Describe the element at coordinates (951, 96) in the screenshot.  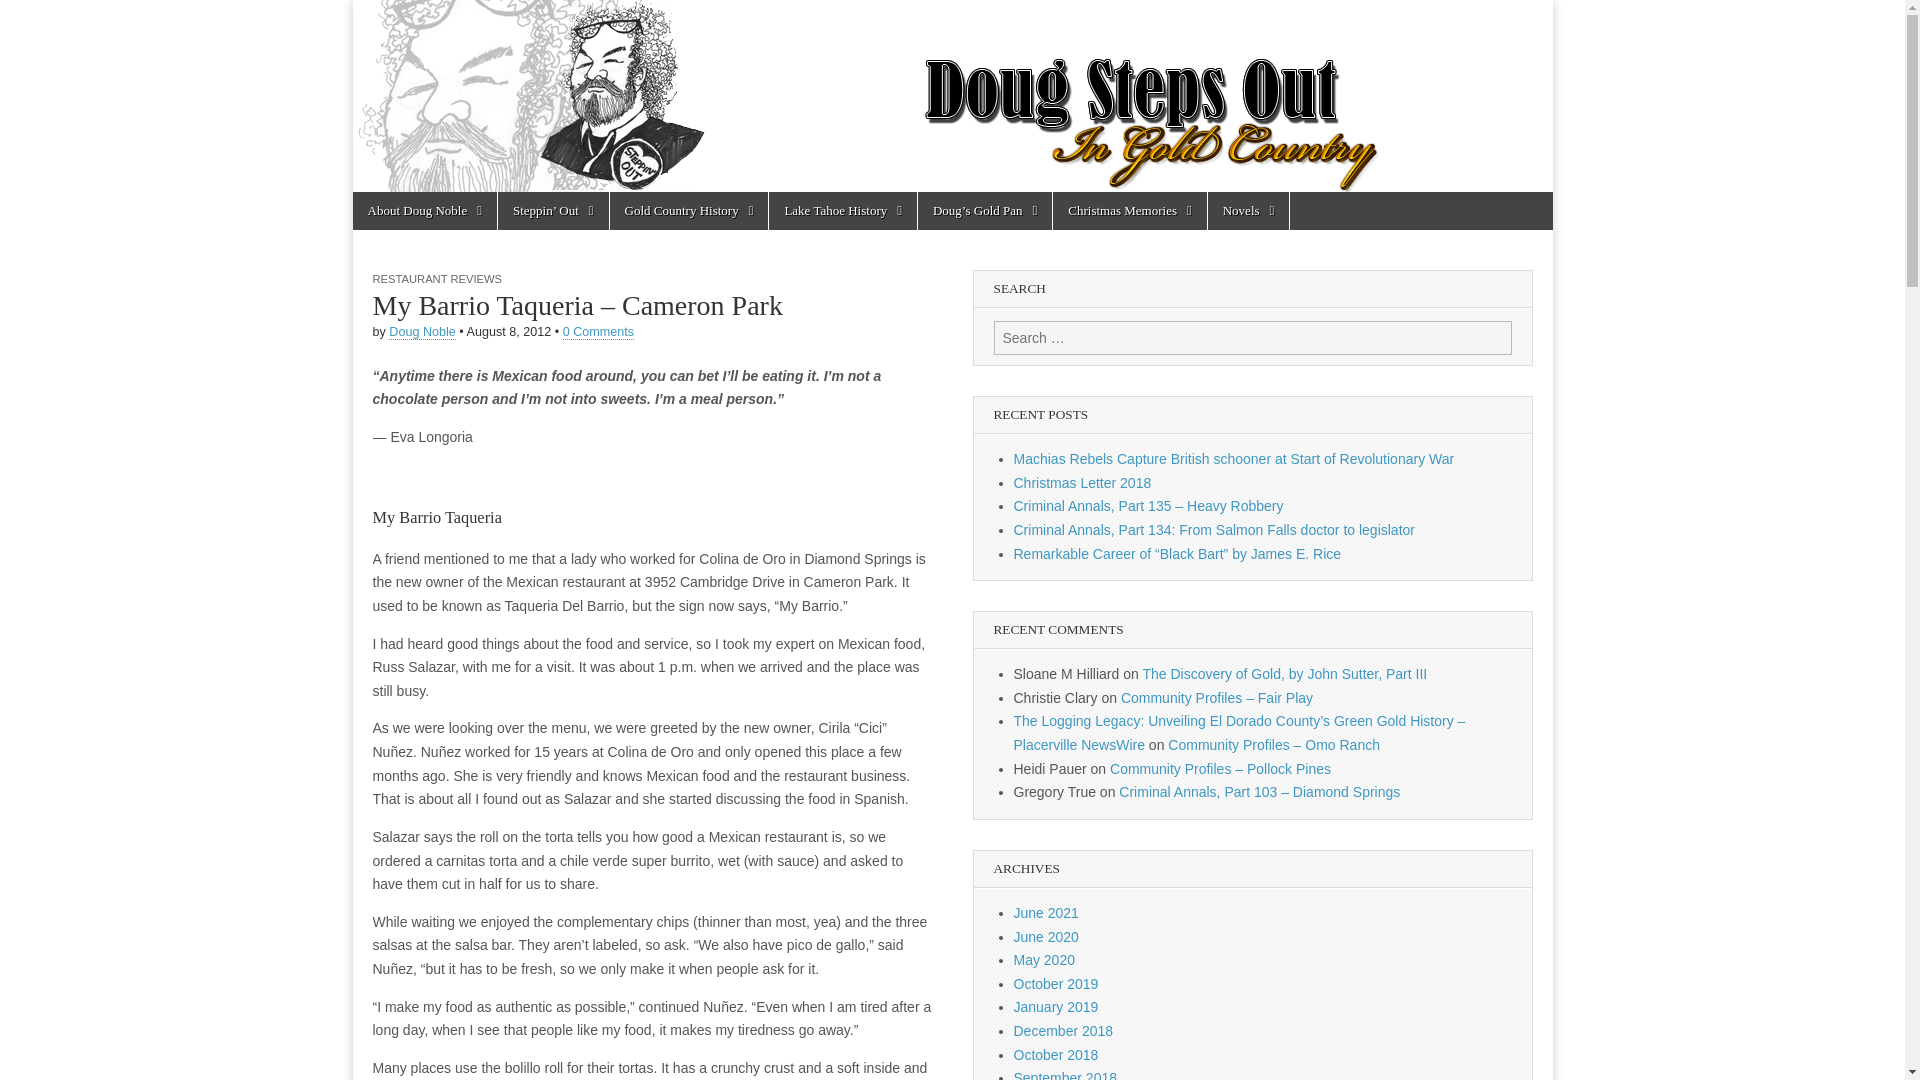
I see `Doug Steps Out` at that location.